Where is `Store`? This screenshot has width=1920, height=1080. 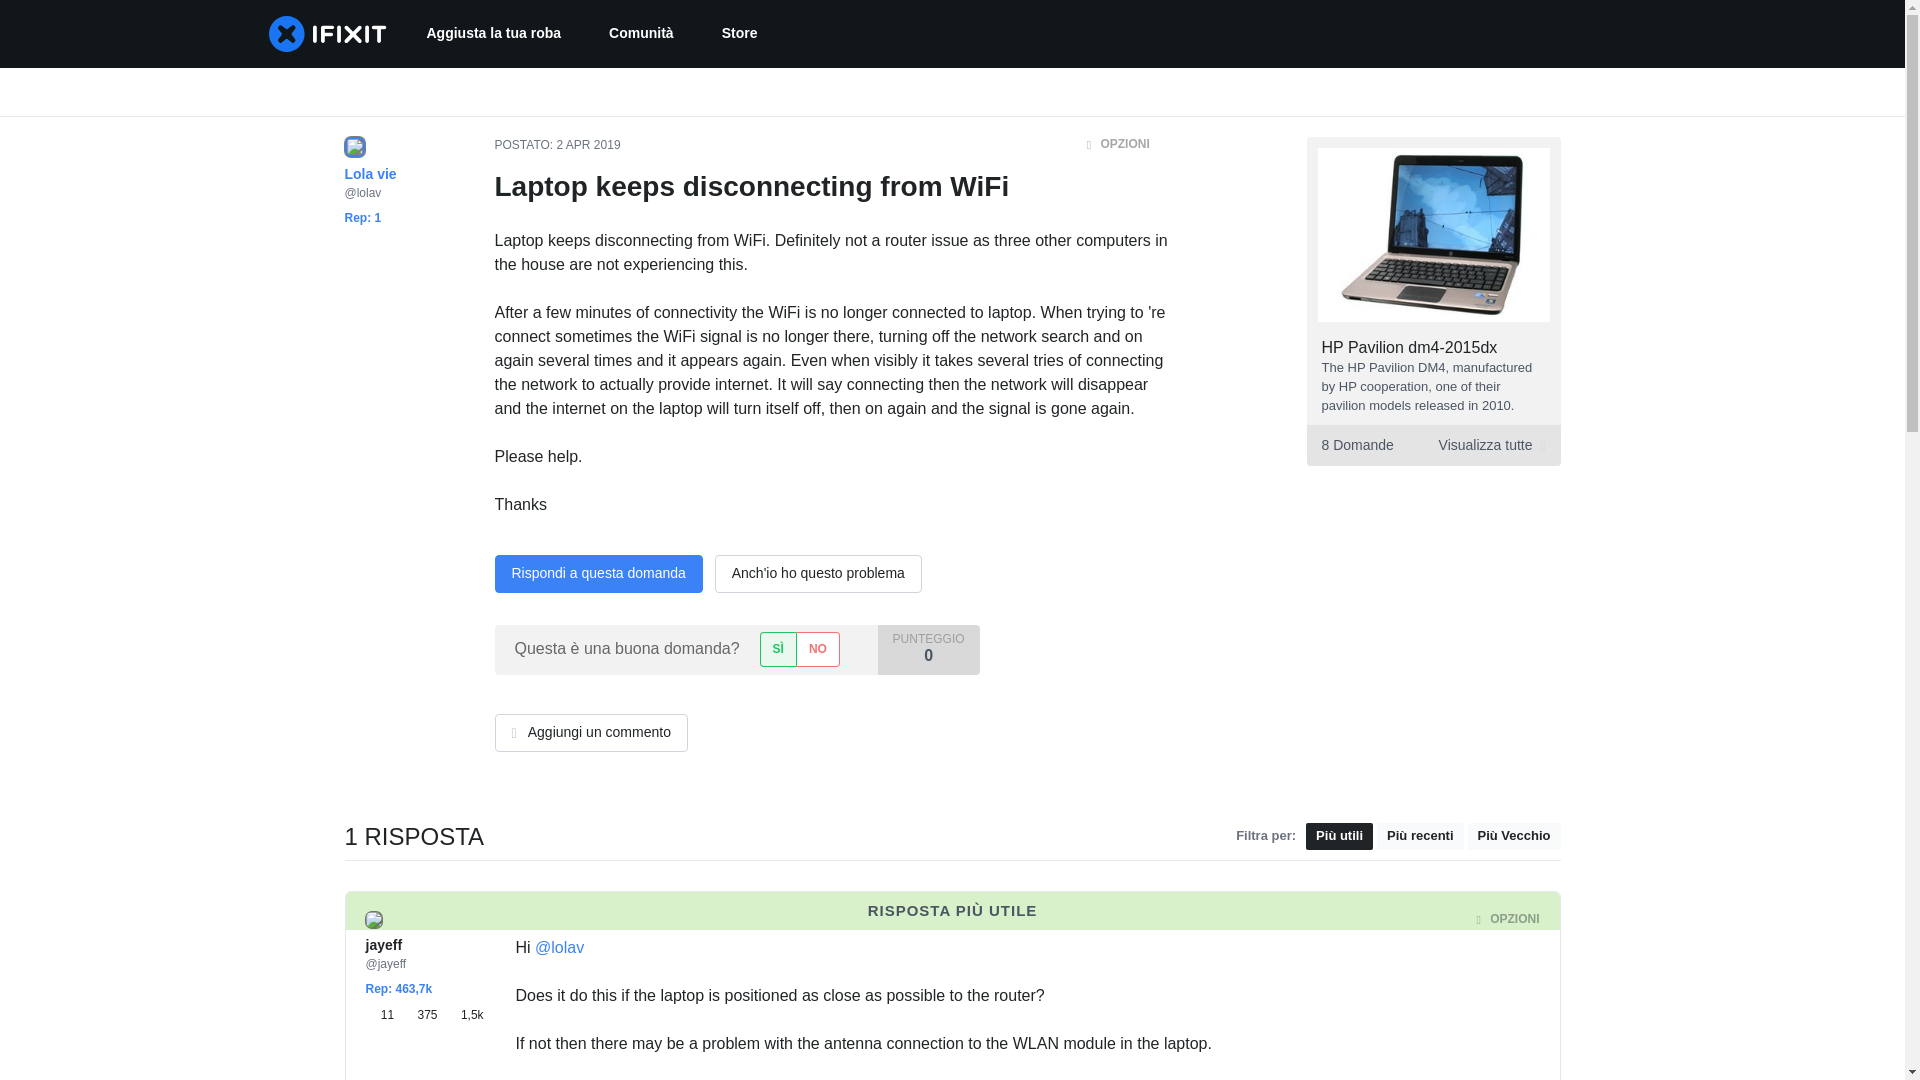
Store is located at coordinates (598, 574).